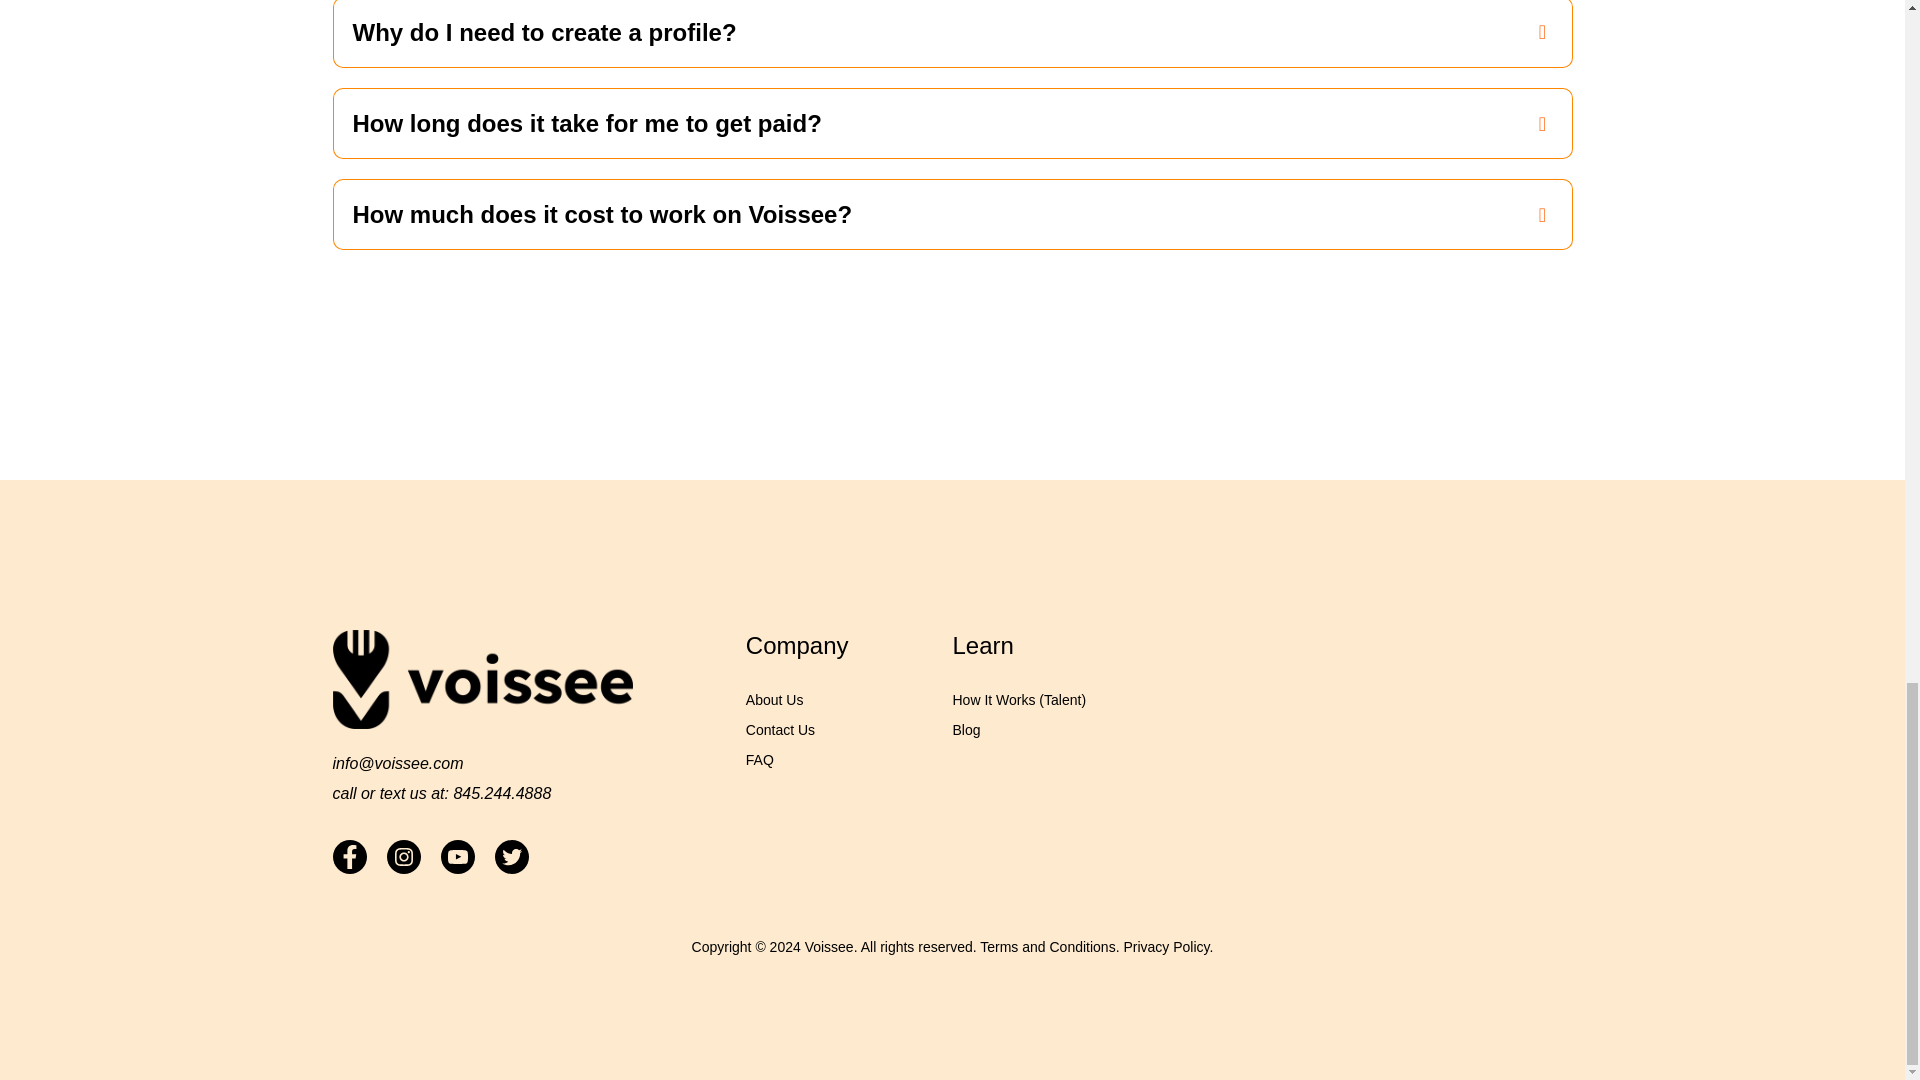  I want to click on FAQ, so click(760, 759).